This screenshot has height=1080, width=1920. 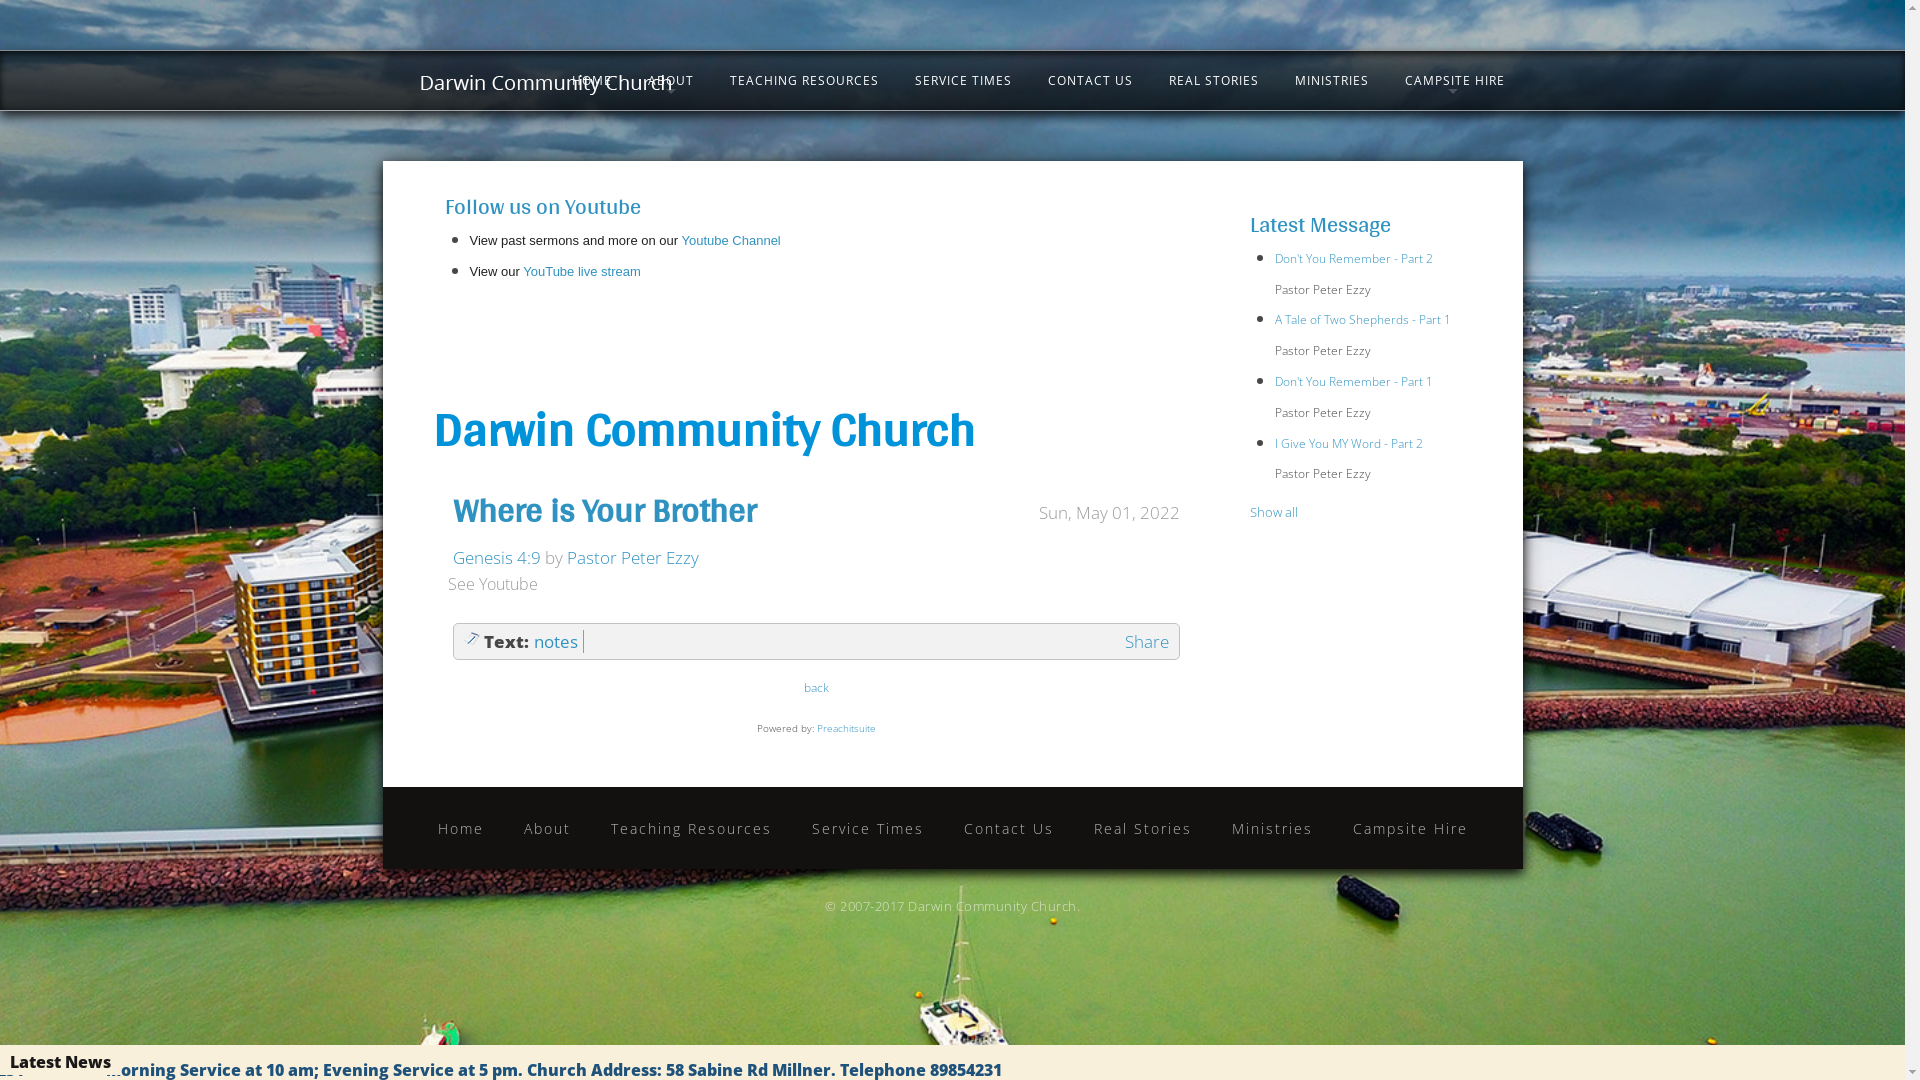 I want to click on REAL STORIES, so click(x=1213, y=80).